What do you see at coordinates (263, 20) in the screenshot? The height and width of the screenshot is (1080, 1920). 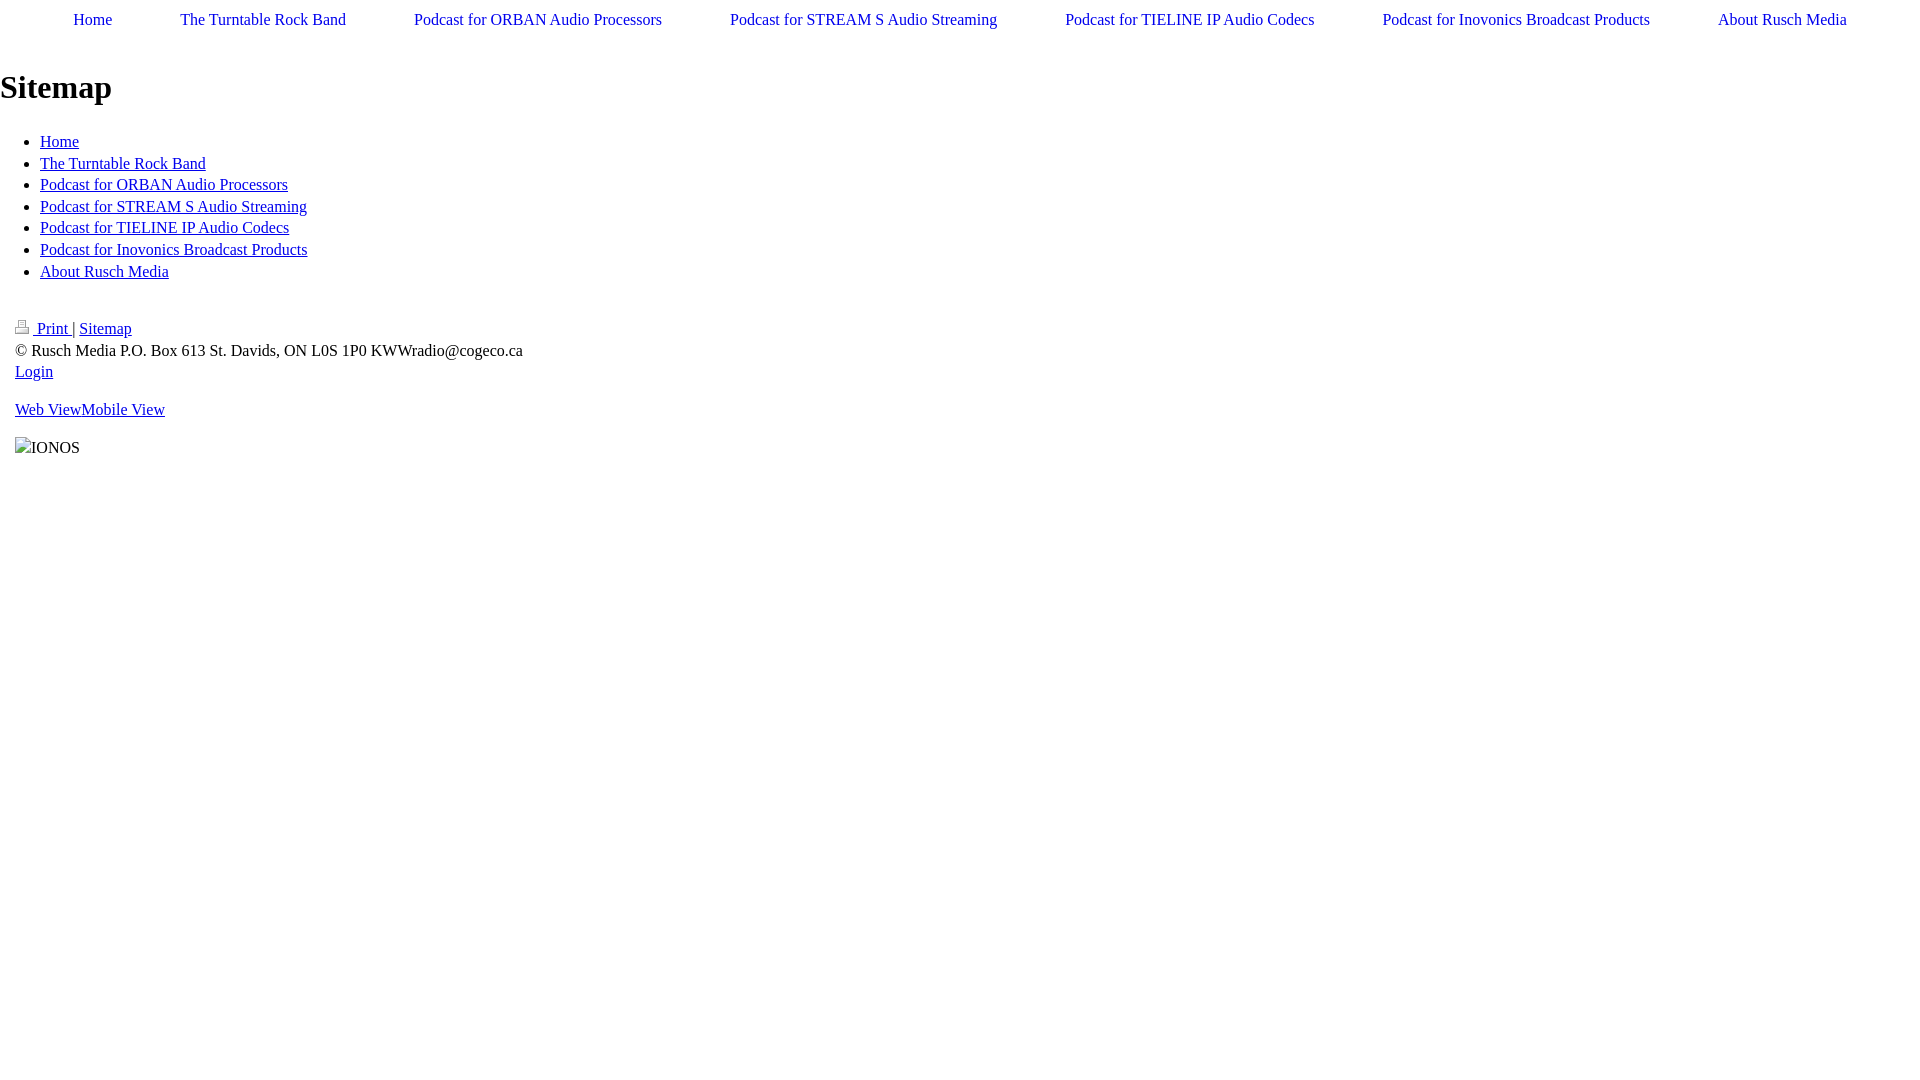 I see `The Turntable Rock Band` at bounding box center [263, 20].